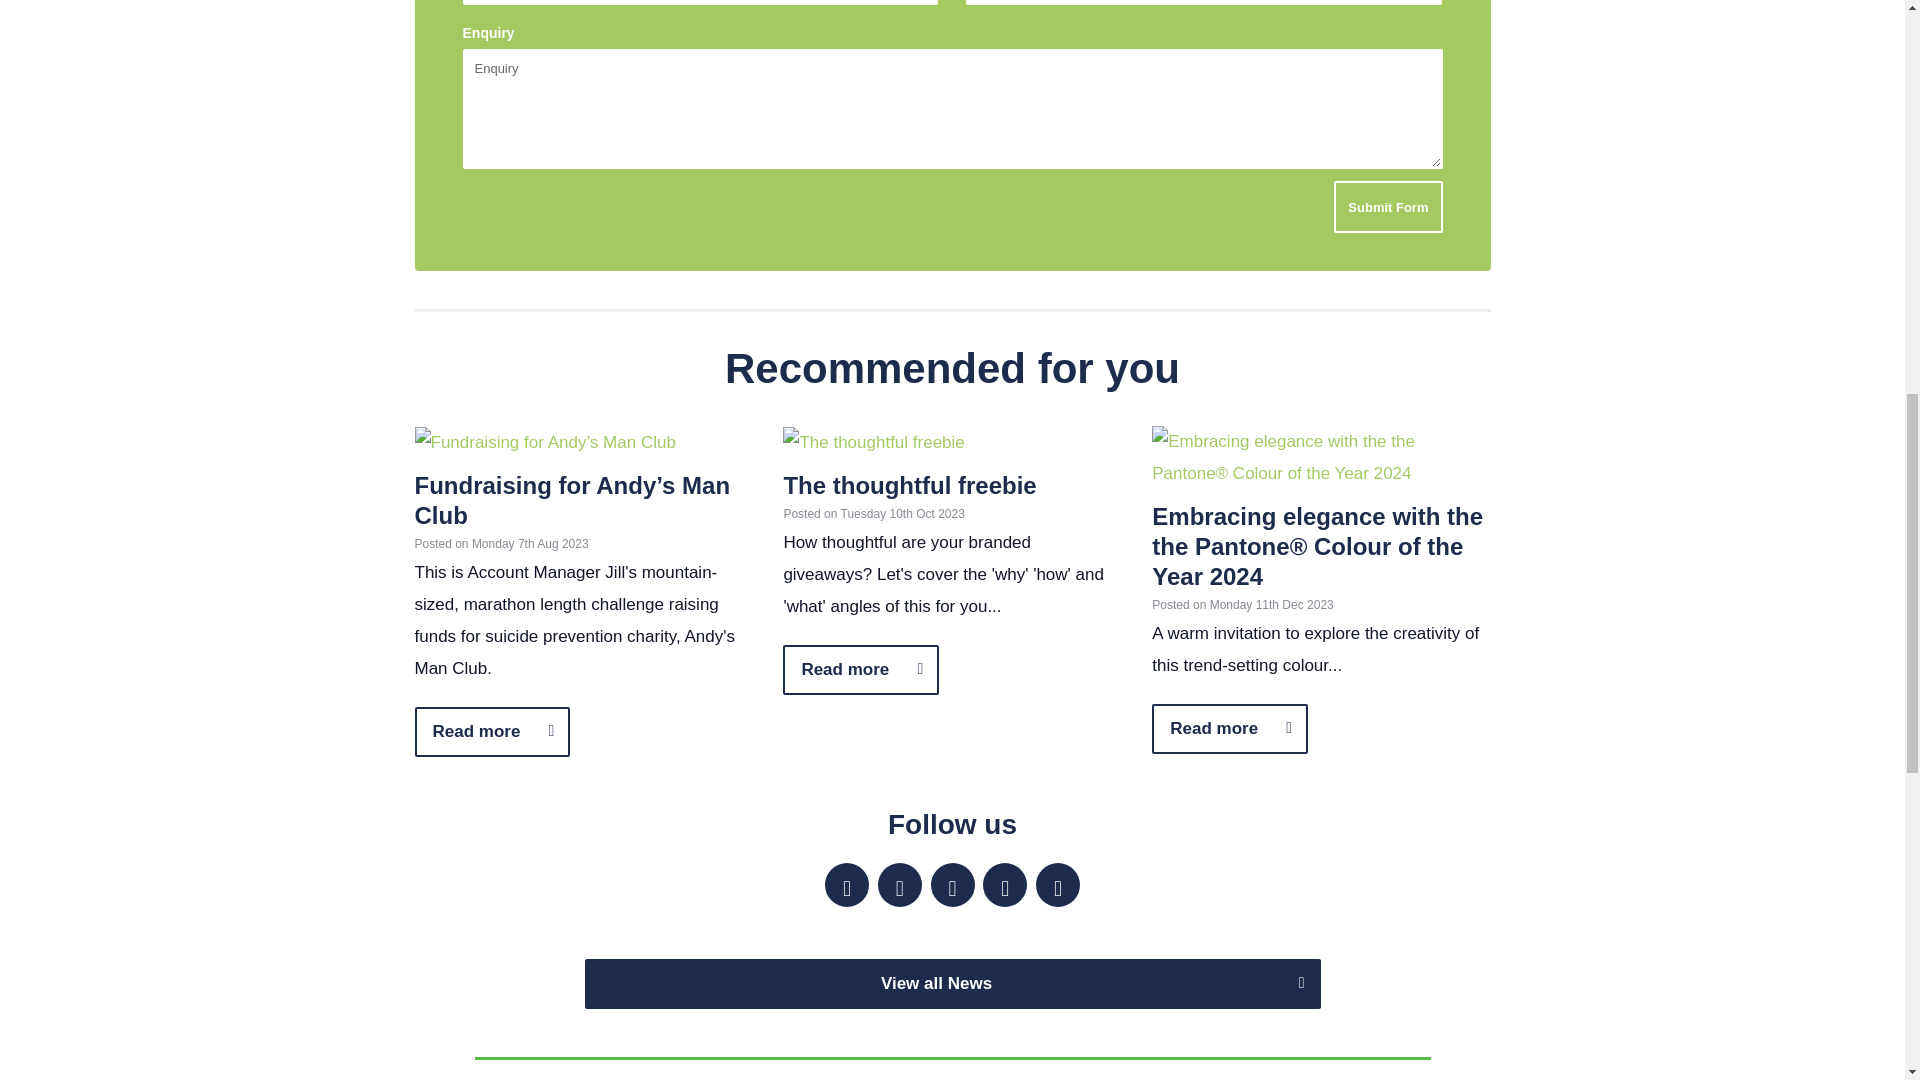  Describe the element at coordinates (1058, 884) in the screenshot. I see `Youtube` at that location.